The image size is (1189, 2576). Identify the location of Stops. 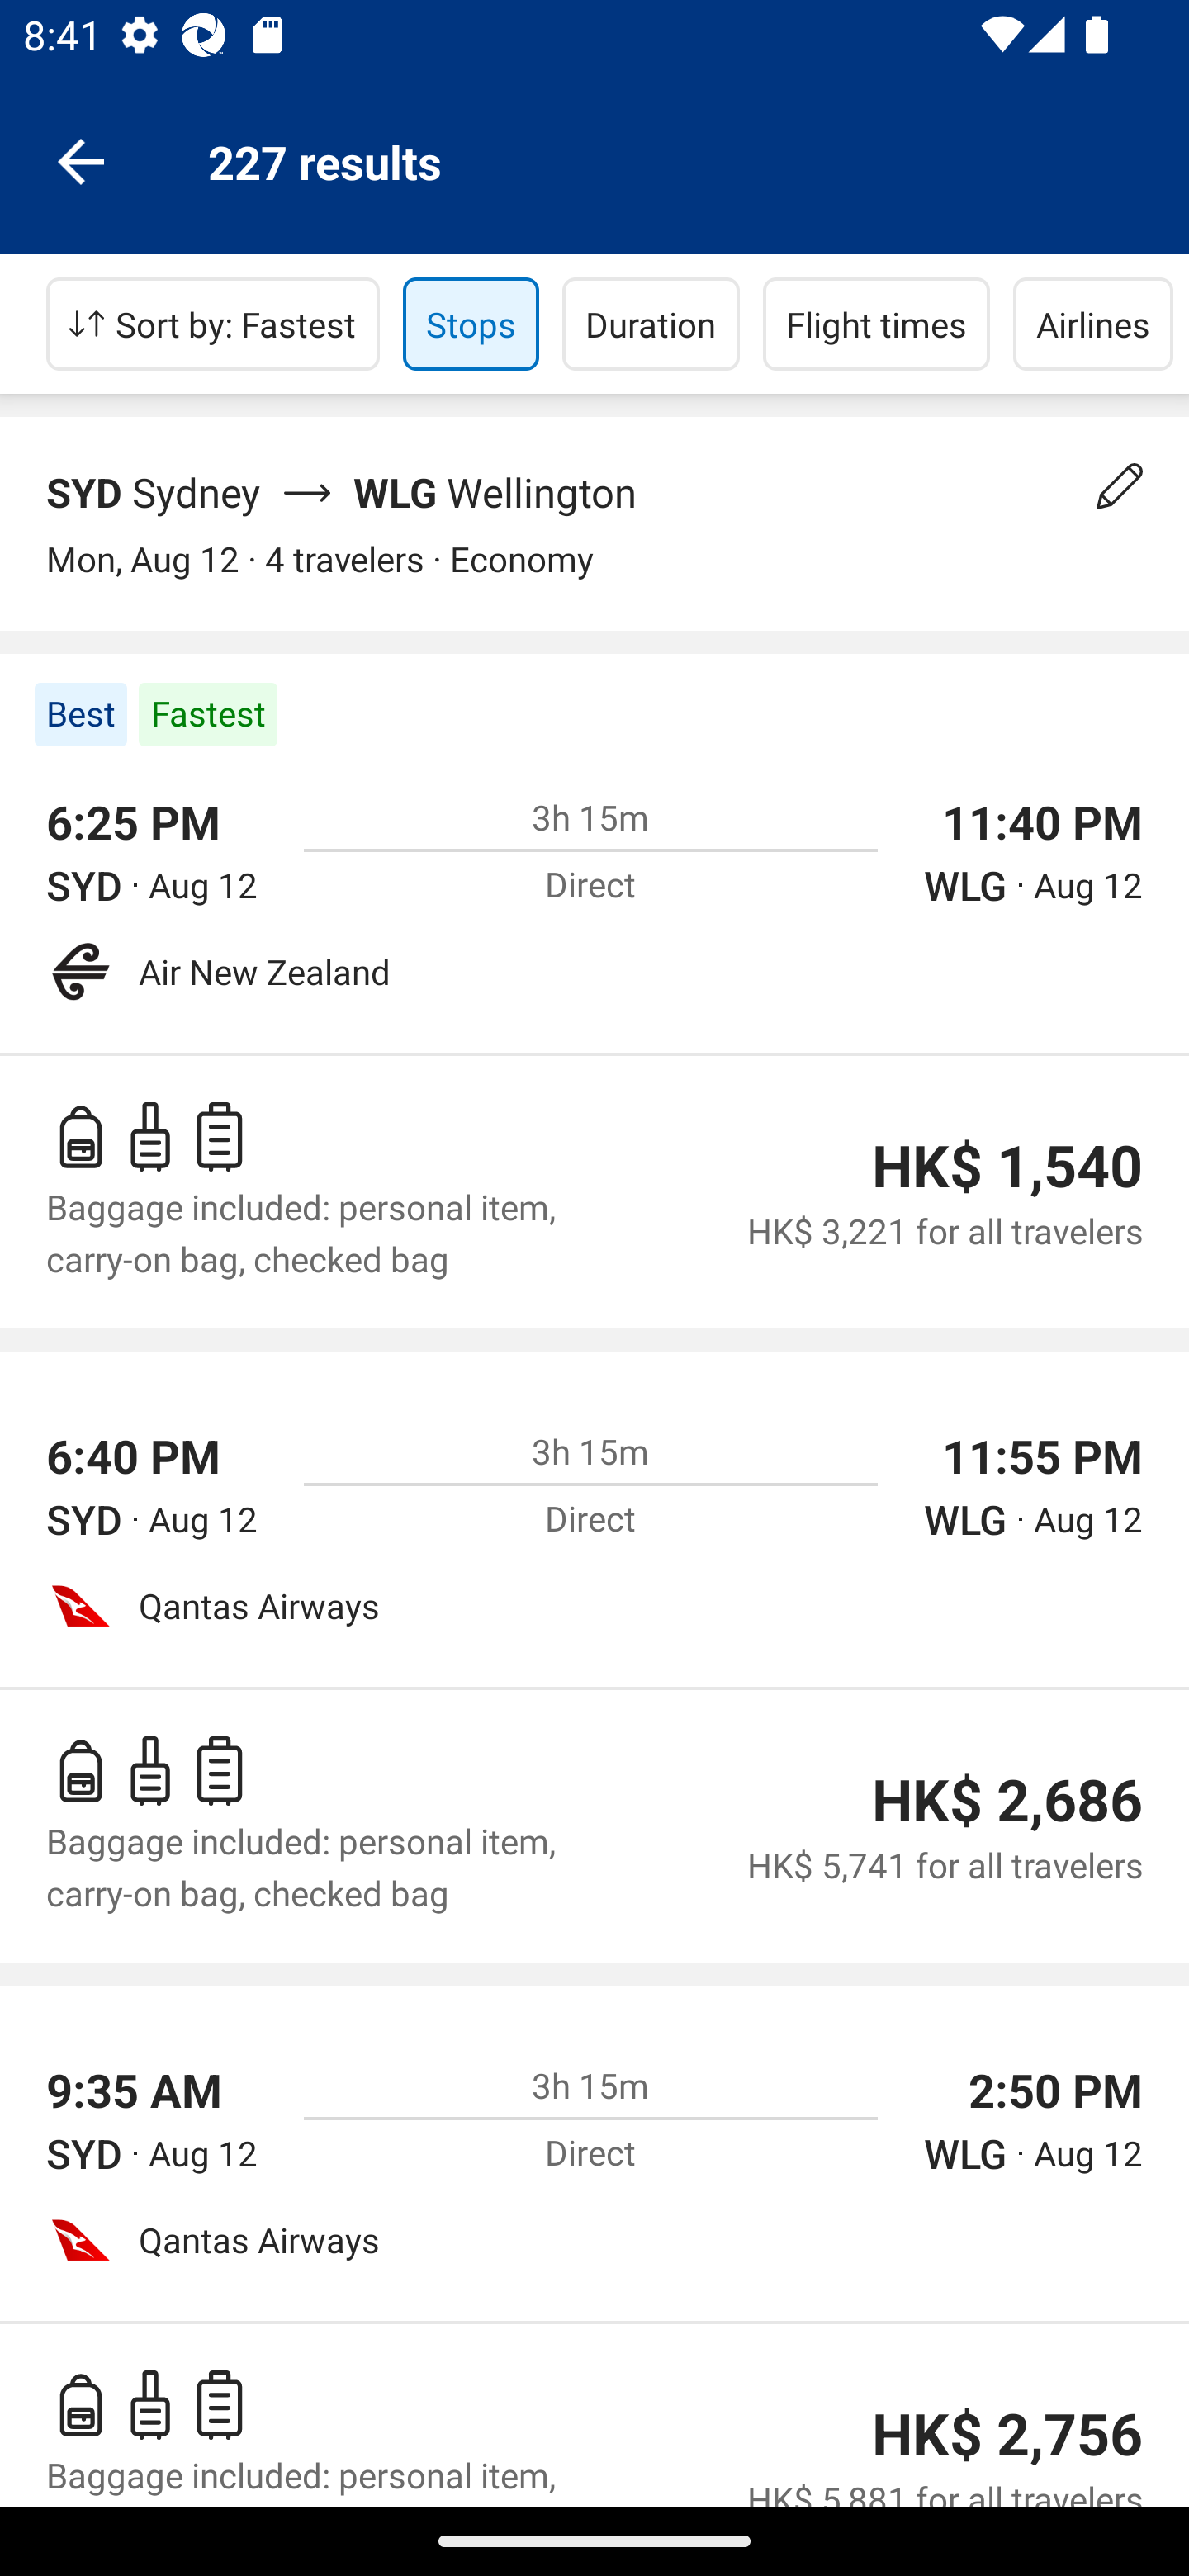
(471, 324).